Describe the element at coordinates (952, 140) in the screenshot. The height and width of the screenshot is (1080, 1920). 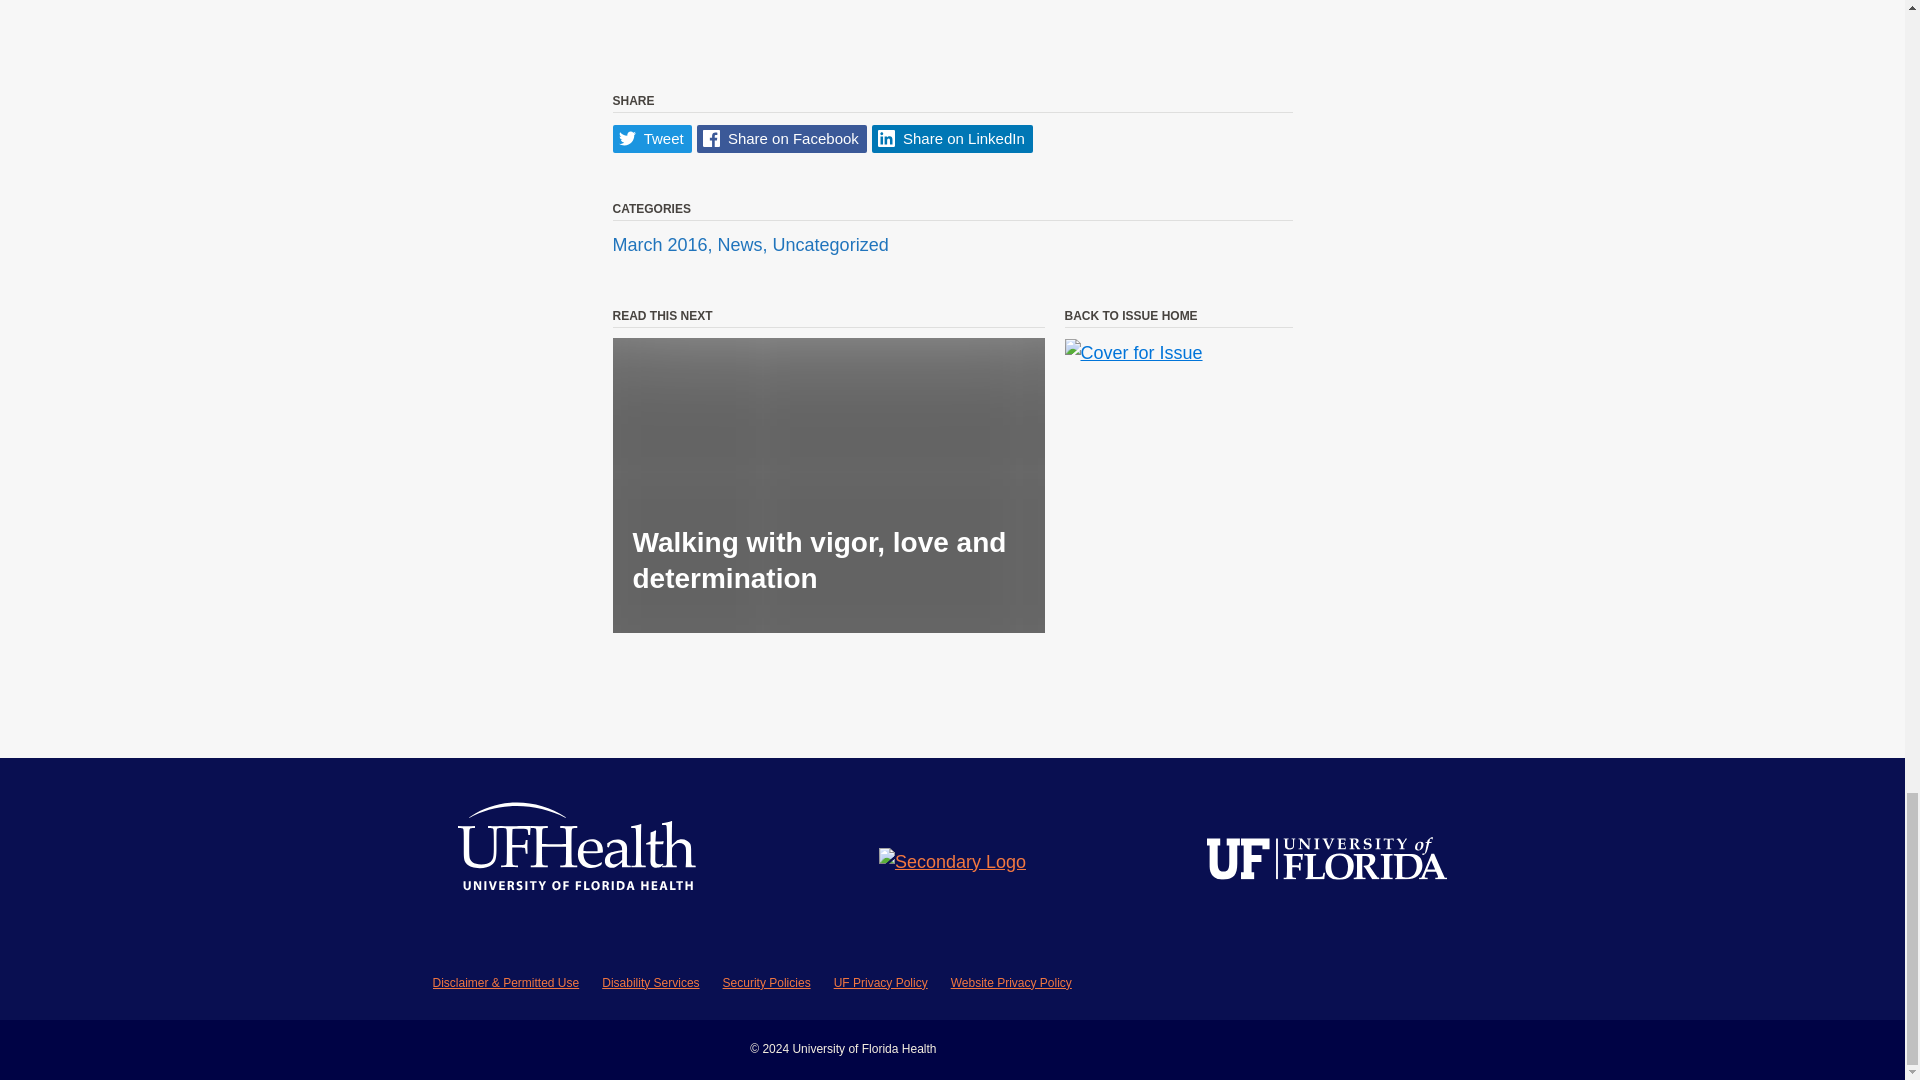
I see `Share on LinkedIn` at that location.